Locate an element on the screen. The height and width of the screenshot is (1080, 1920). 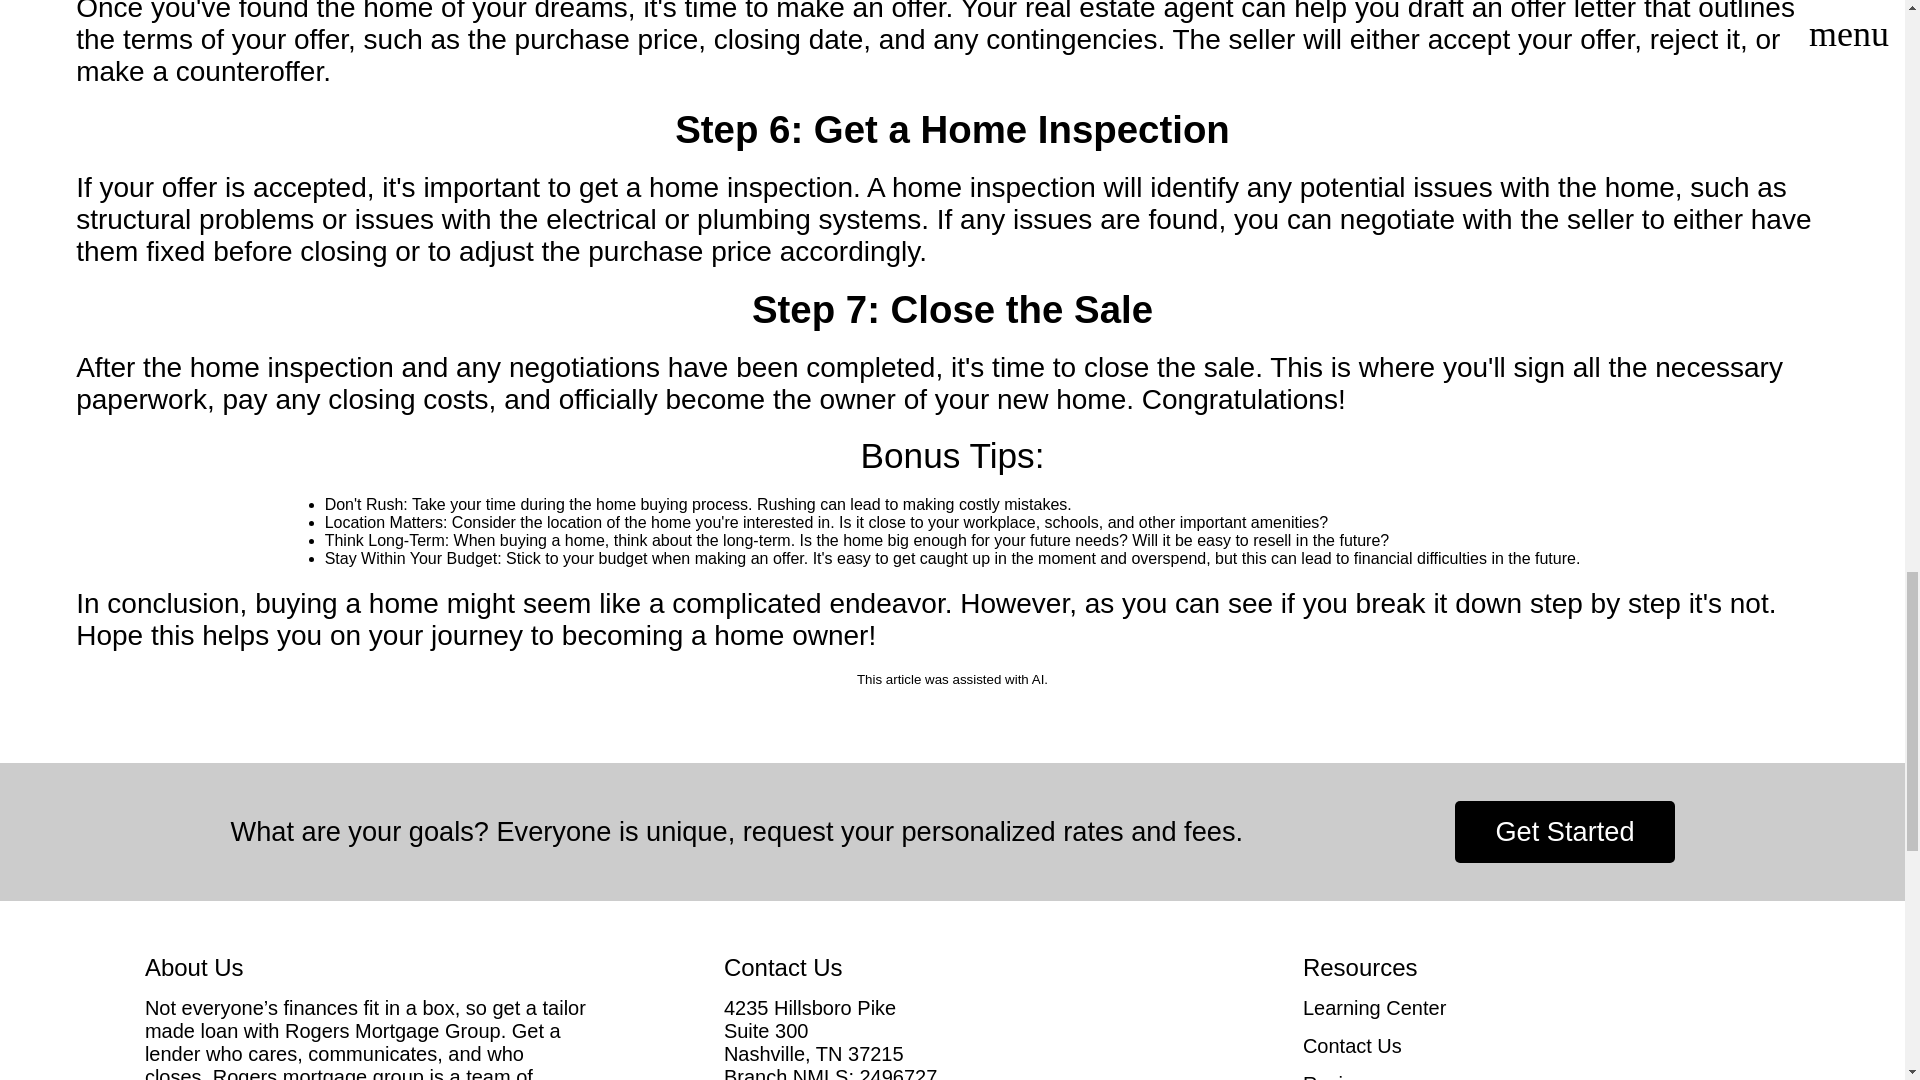
Get Started is located at coordinates (1564, 832).